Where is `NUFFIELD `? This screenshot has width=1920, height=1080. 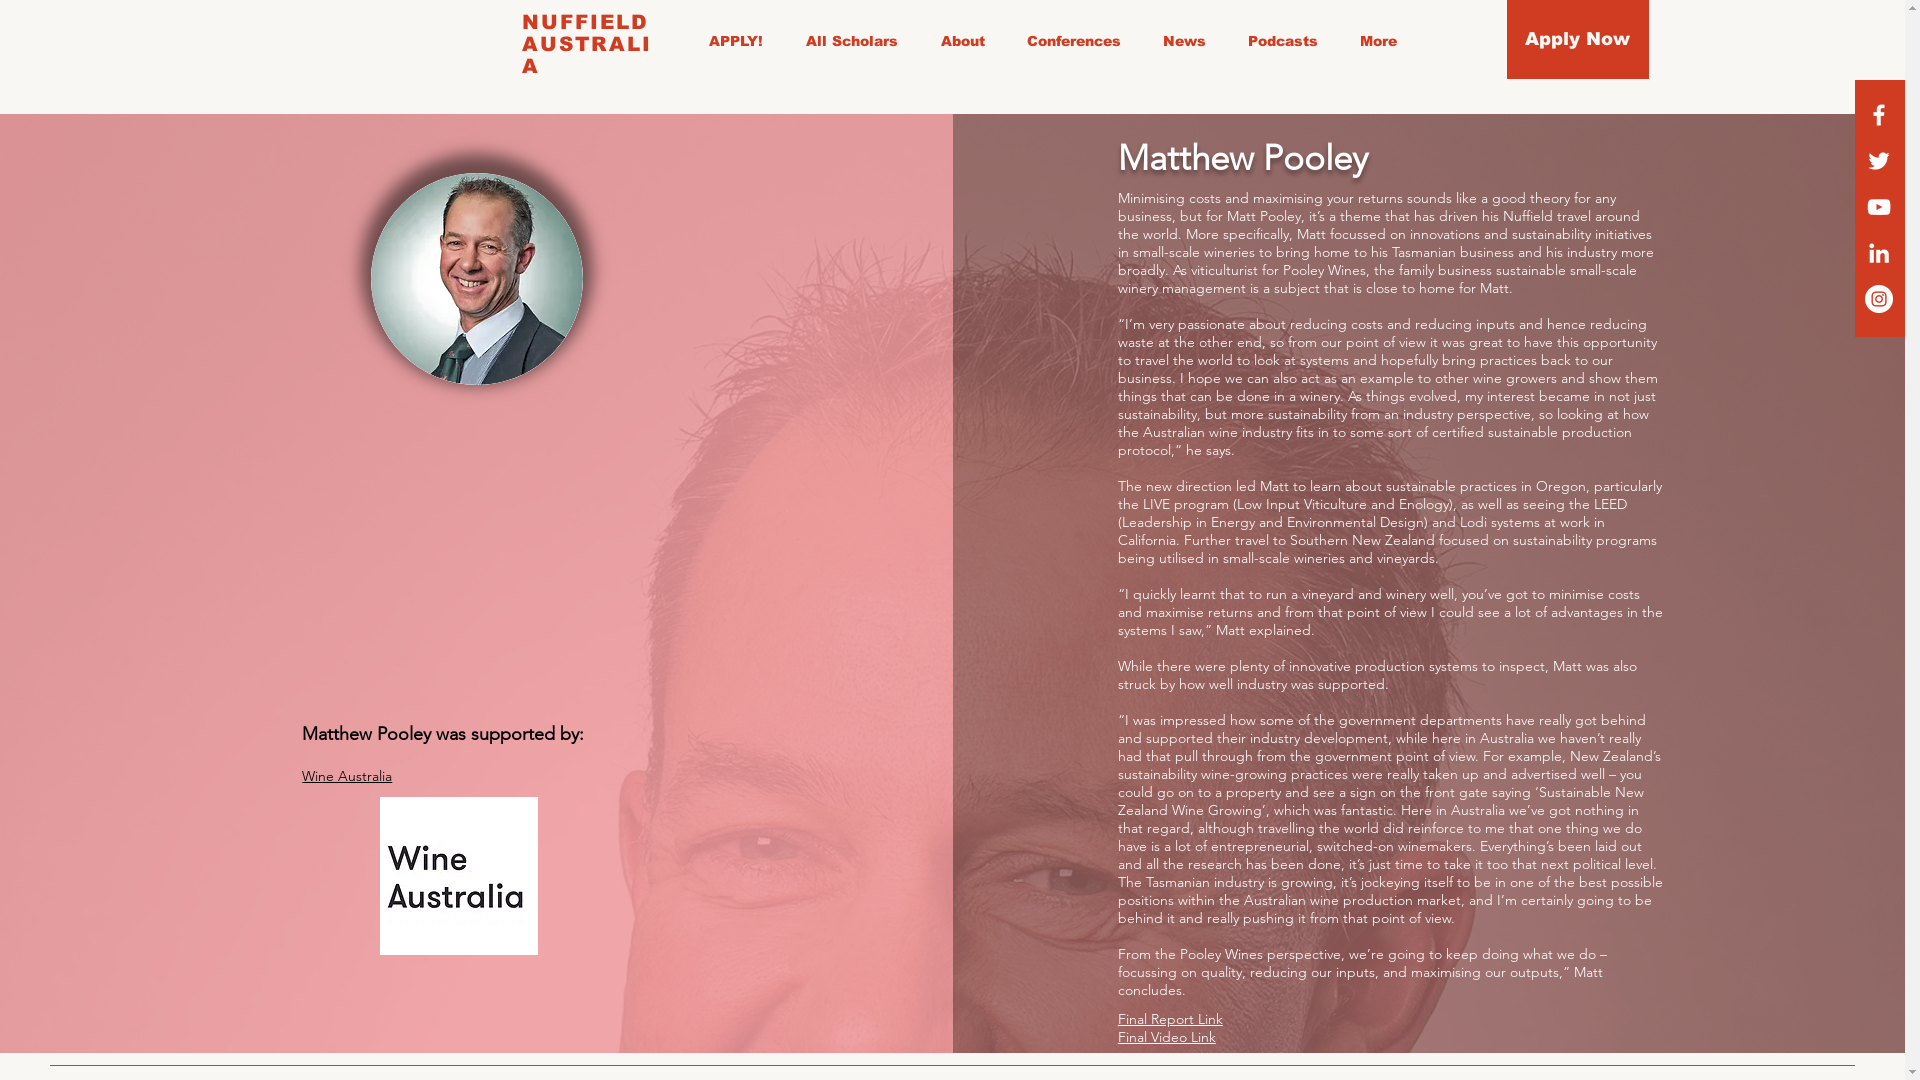 NUFFIELD  is located at coordinates (118, 37).